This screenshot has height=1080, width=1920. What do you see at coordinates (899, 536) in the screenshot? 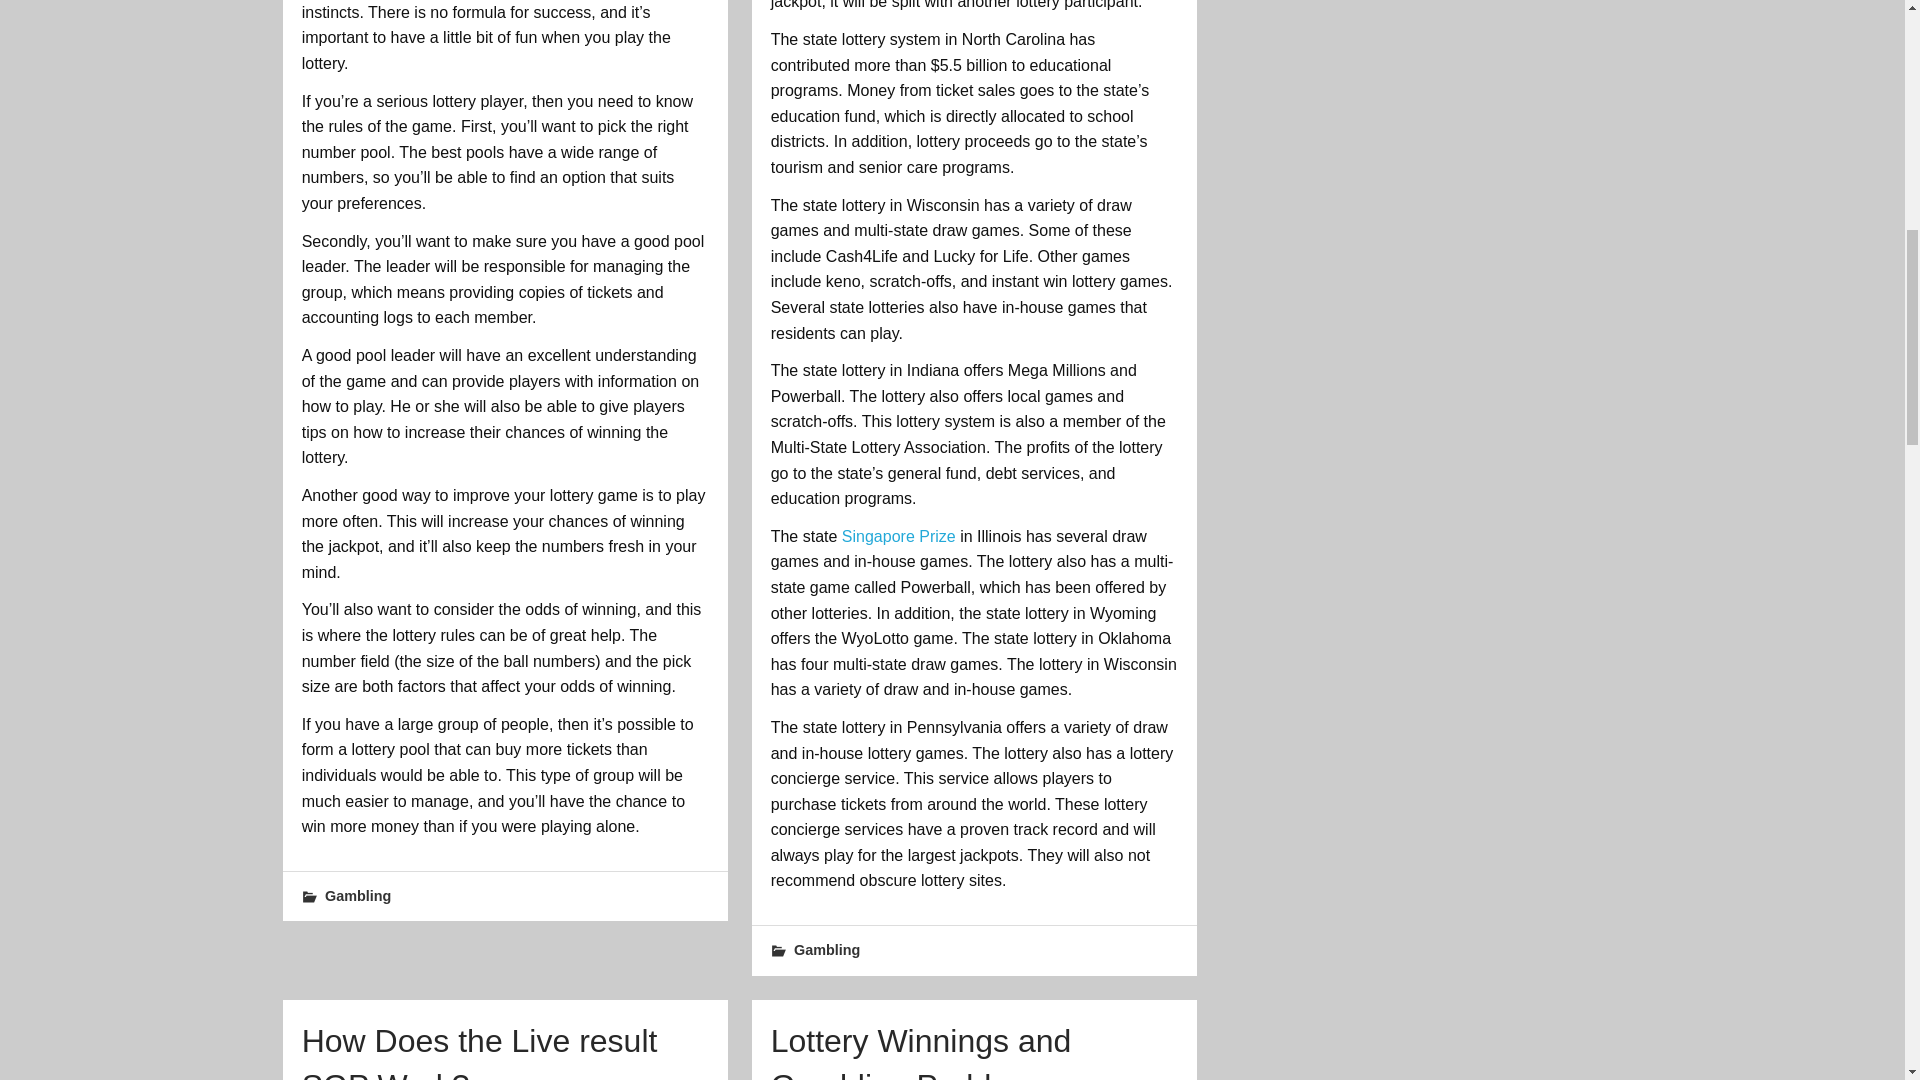
I see `Singapore Prize` at bounding box center [899, 536].